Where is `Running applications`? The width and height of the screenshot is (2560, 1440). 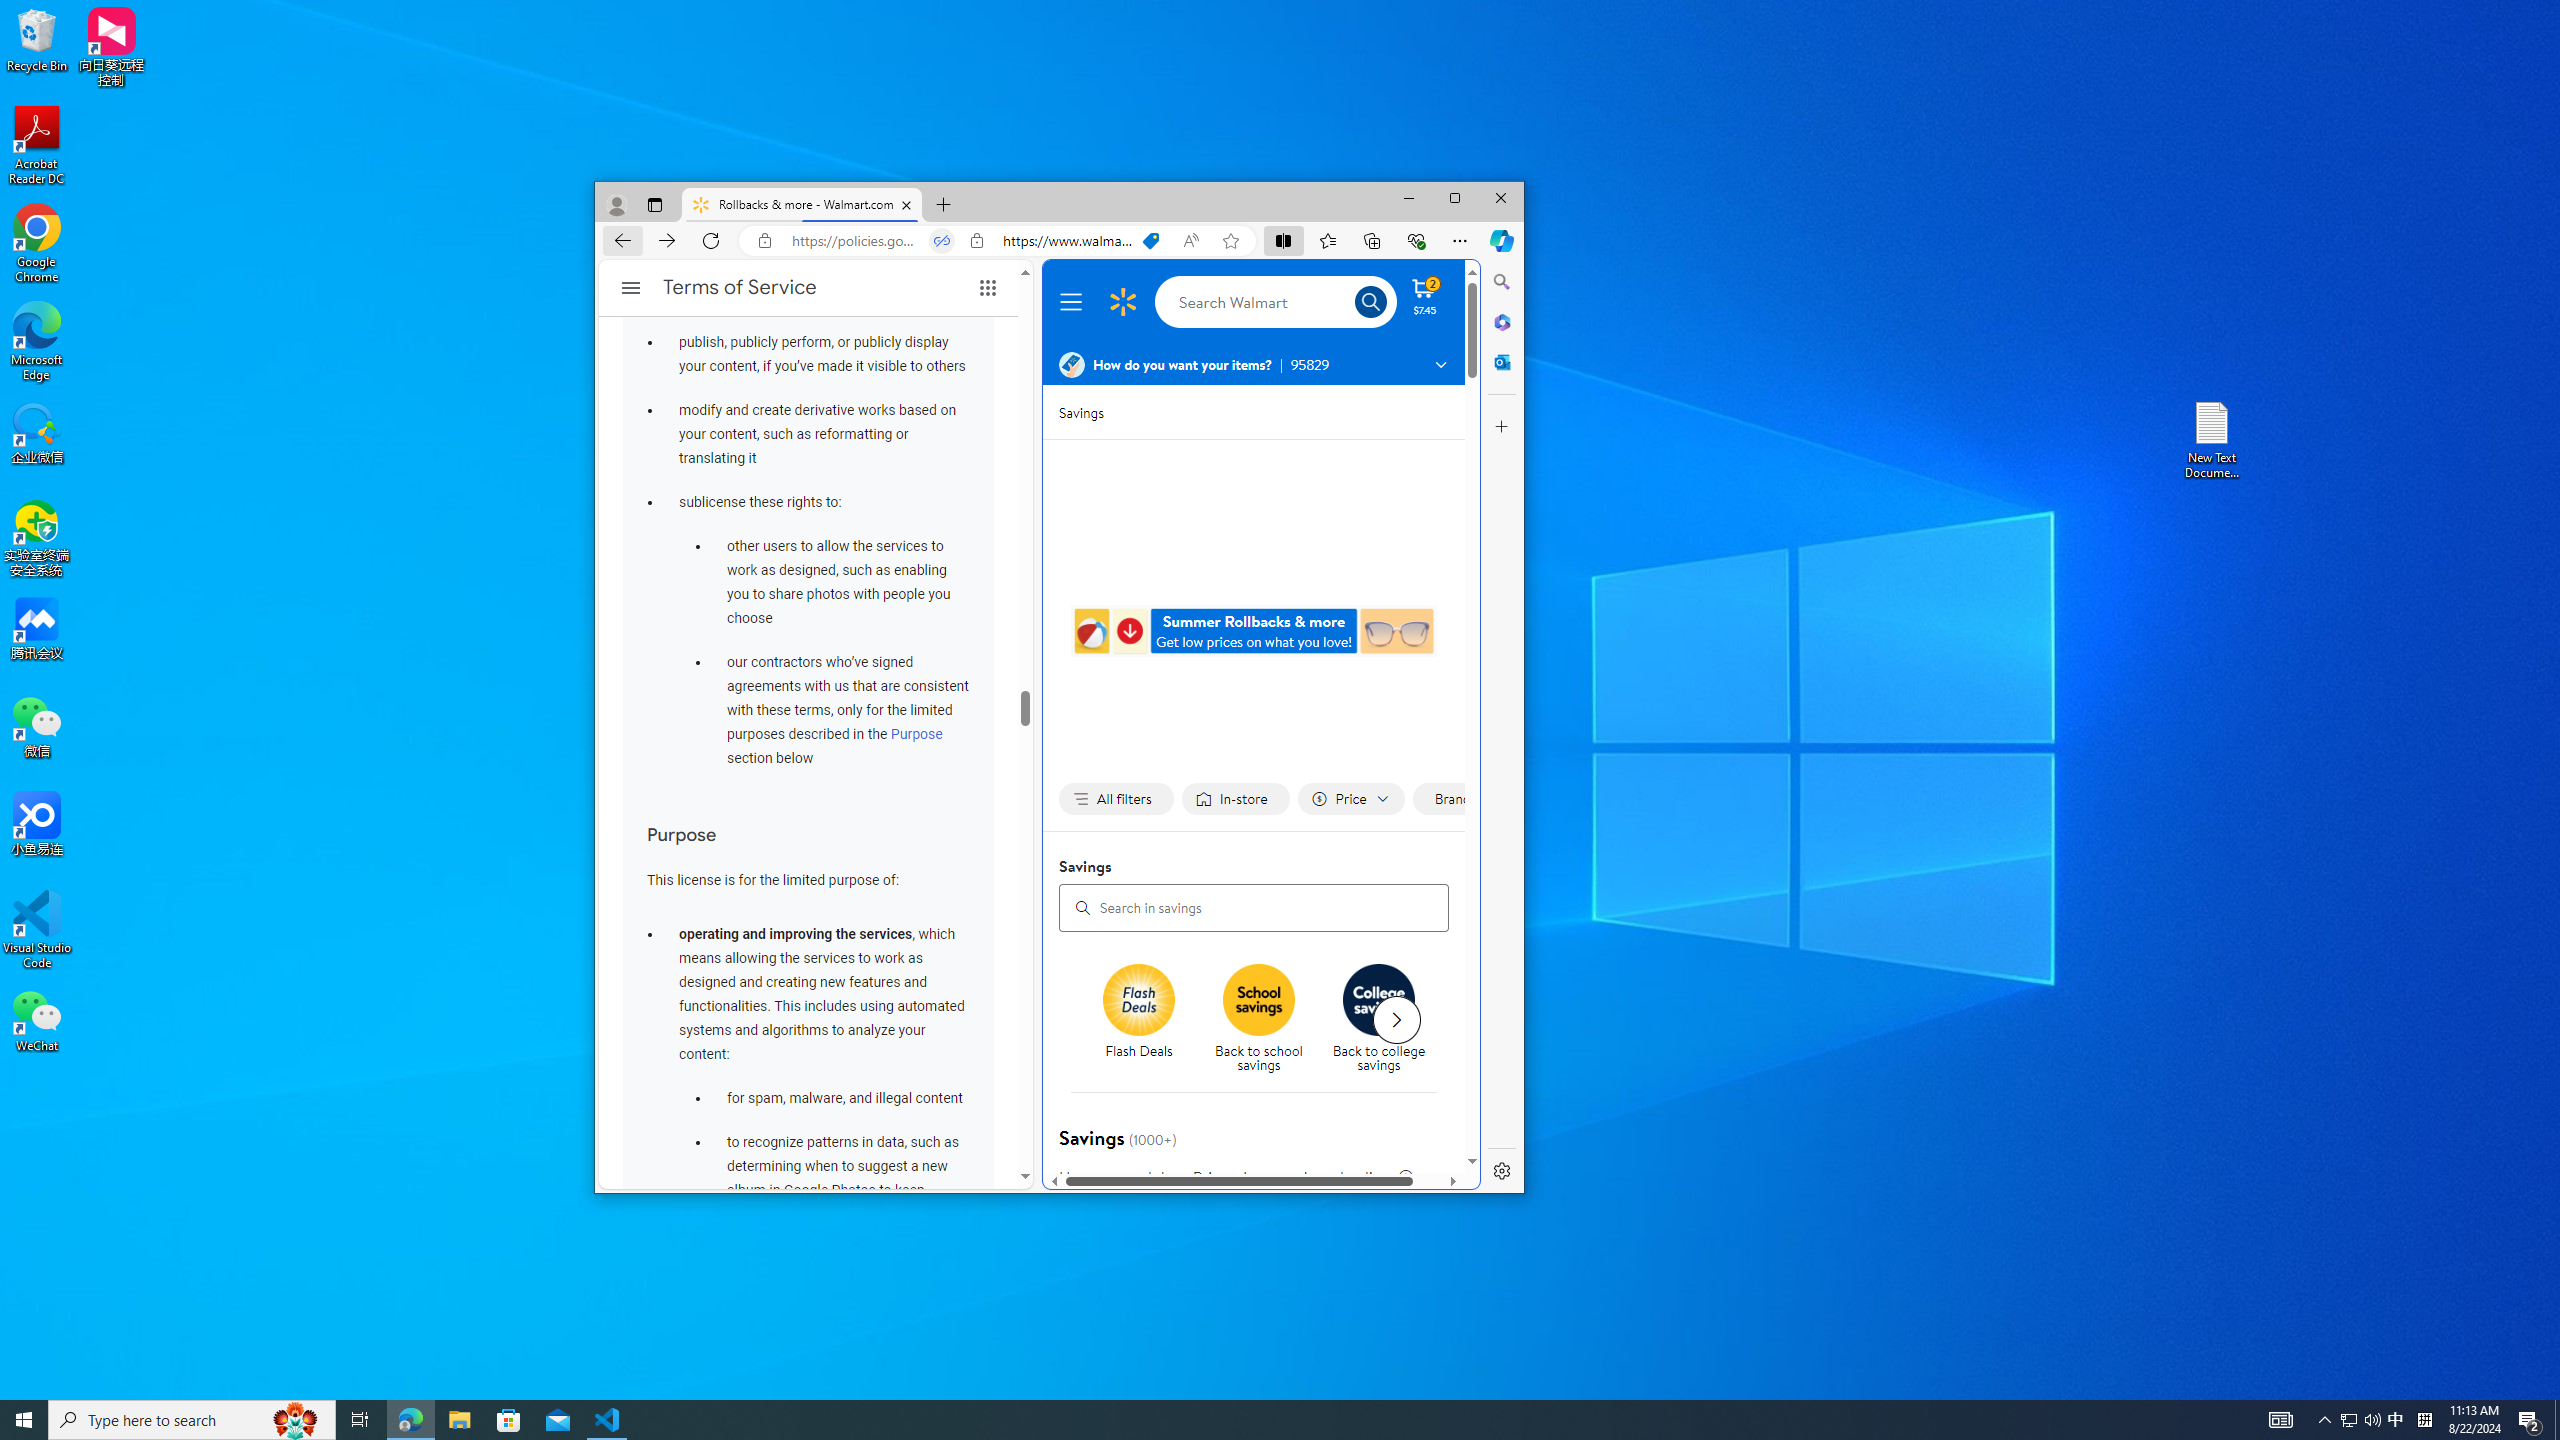 Running applications is located at coordinates (1244, 1420).